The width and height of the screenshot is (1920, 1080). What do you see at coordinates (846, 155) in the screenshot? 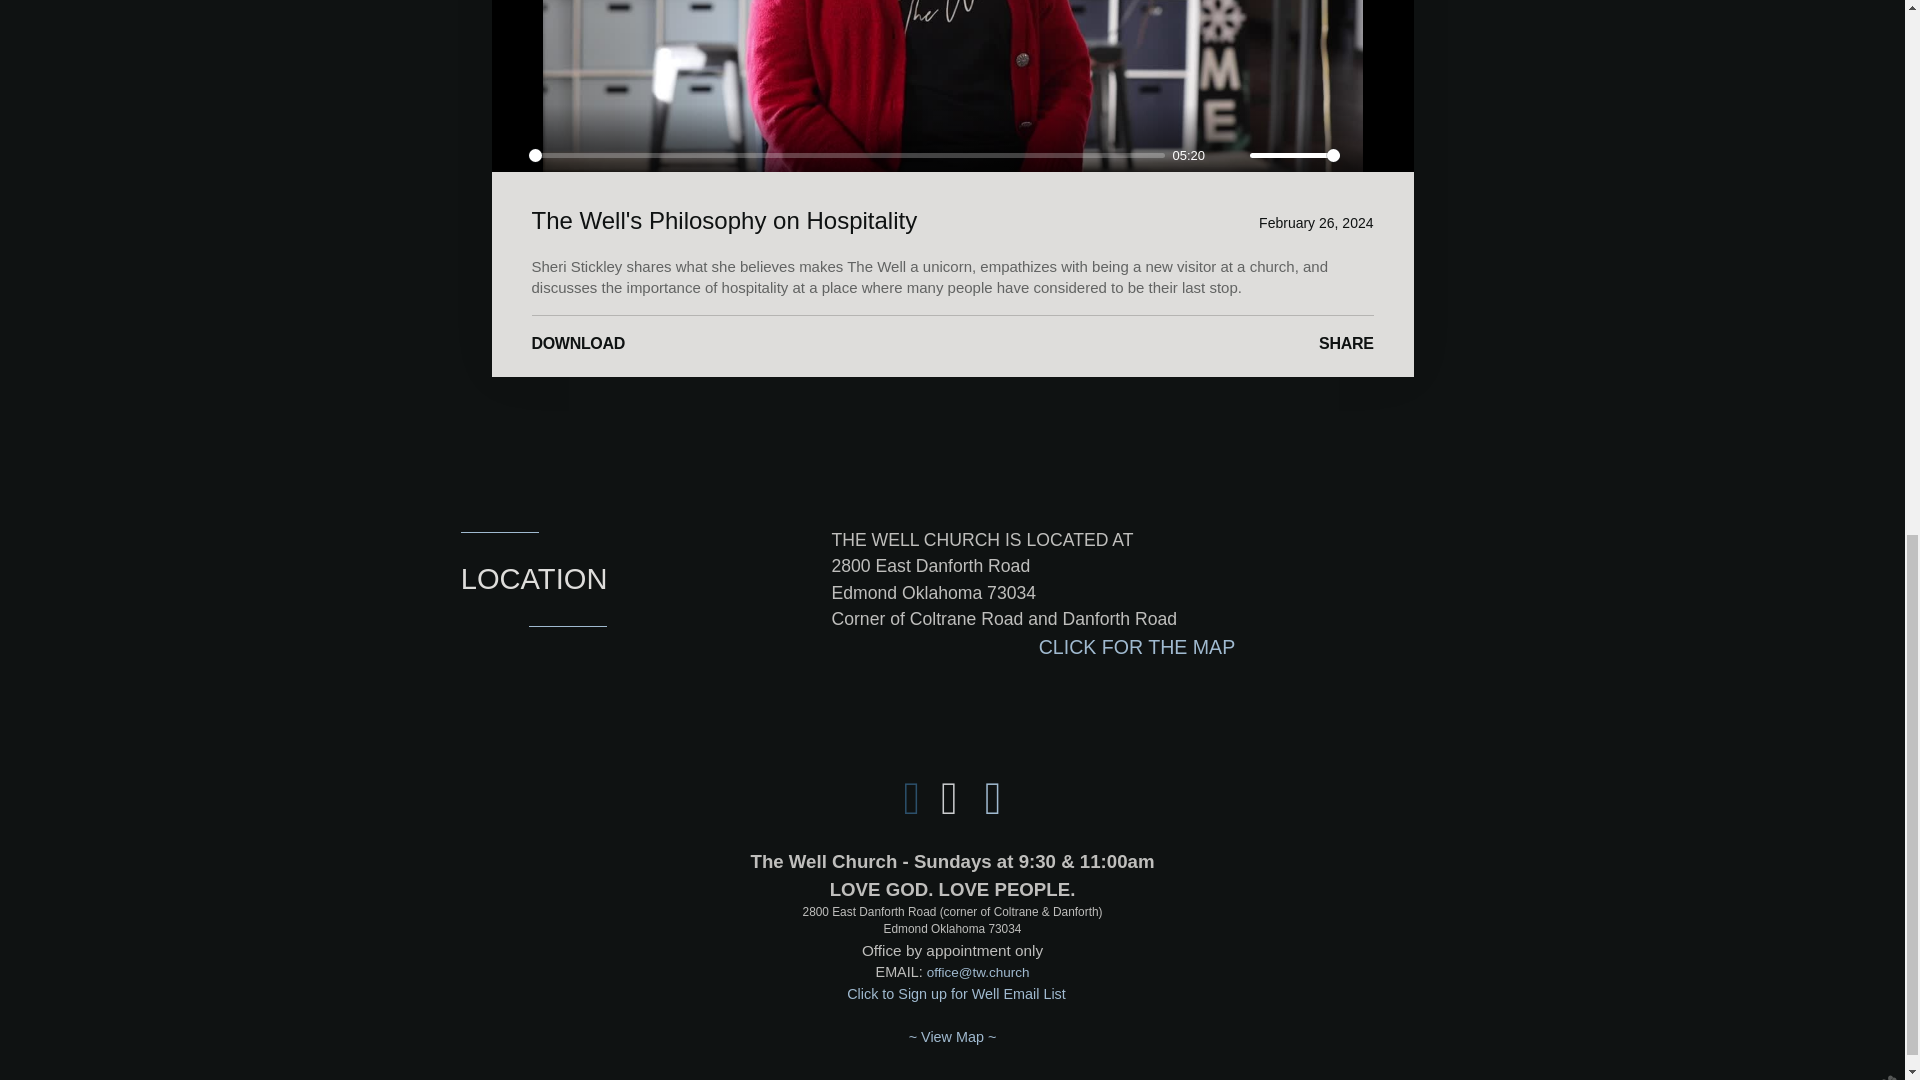
I see `0` at bounding box center [846, 155].